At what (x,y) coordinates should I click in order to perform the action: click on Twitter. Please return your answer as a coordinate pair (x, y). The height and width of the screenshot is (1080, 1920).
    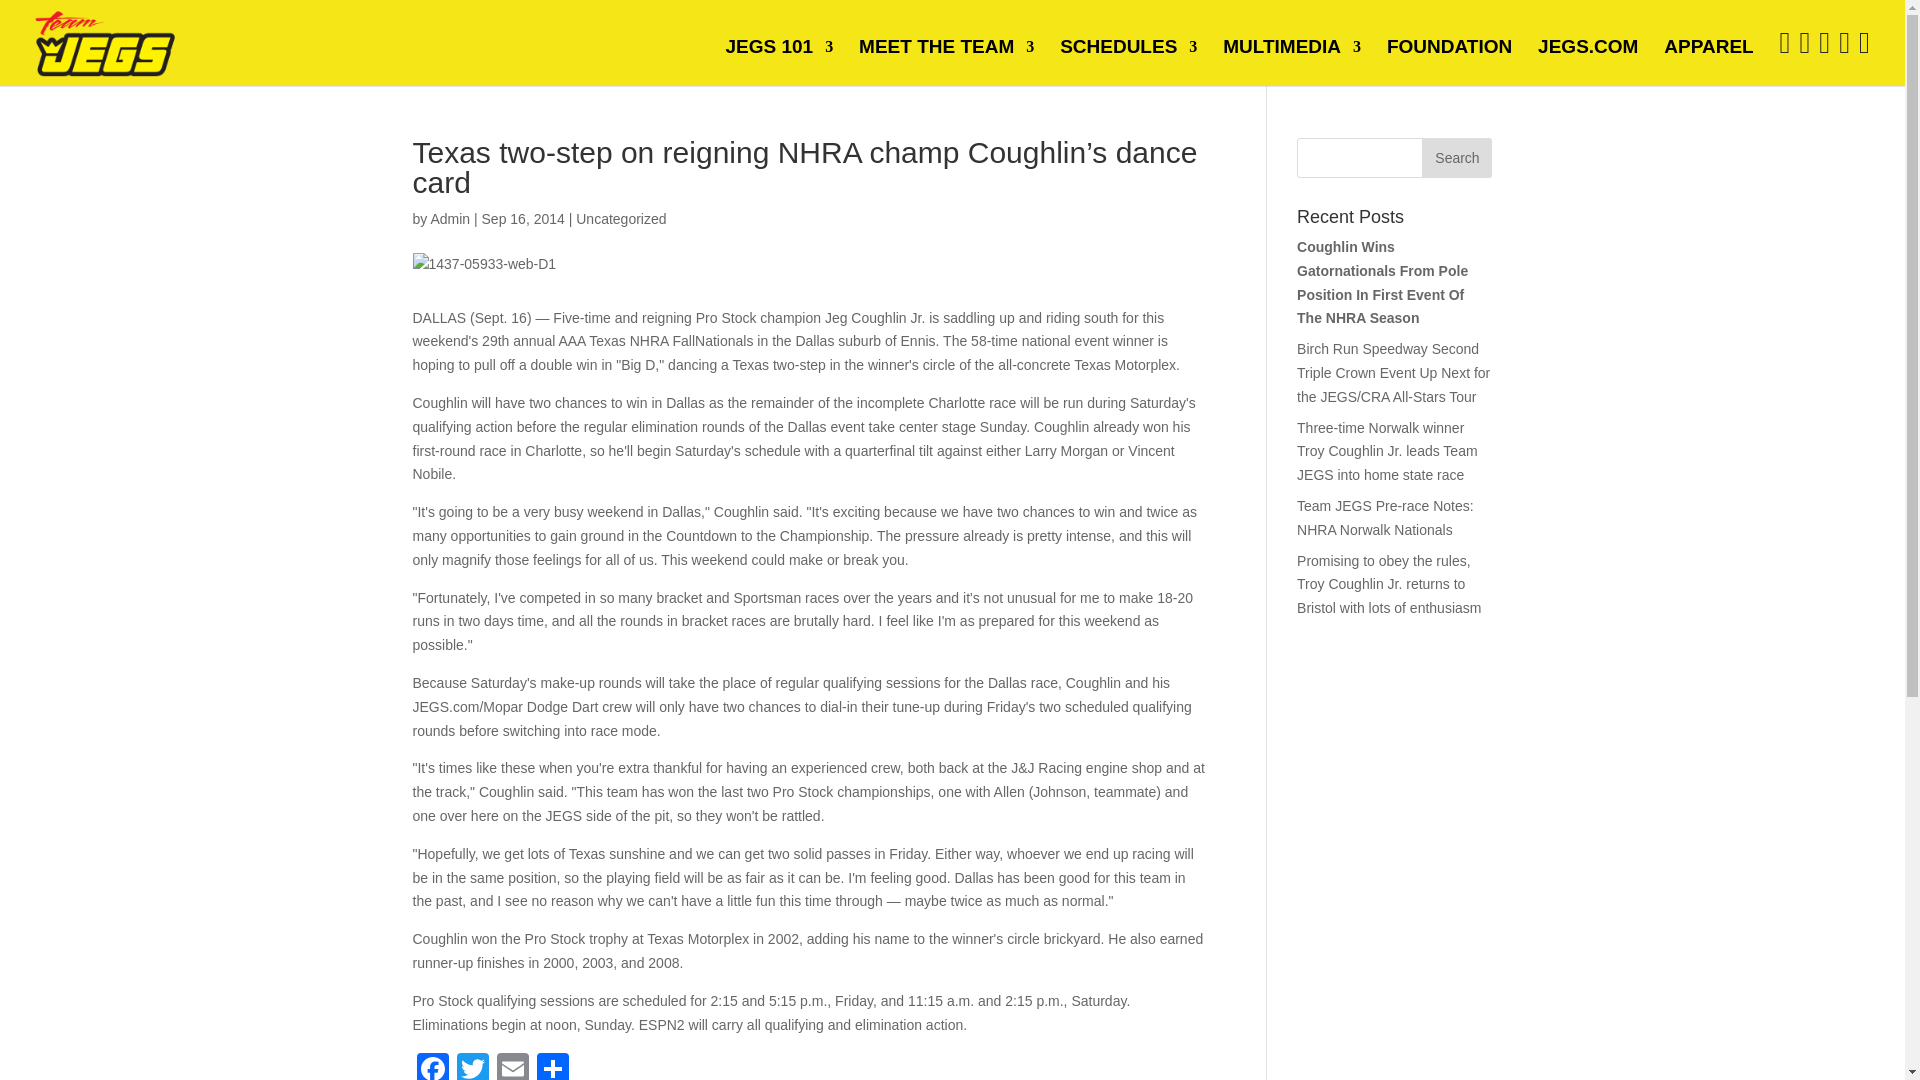
    Looking at the image, I should click on (471, 1066).